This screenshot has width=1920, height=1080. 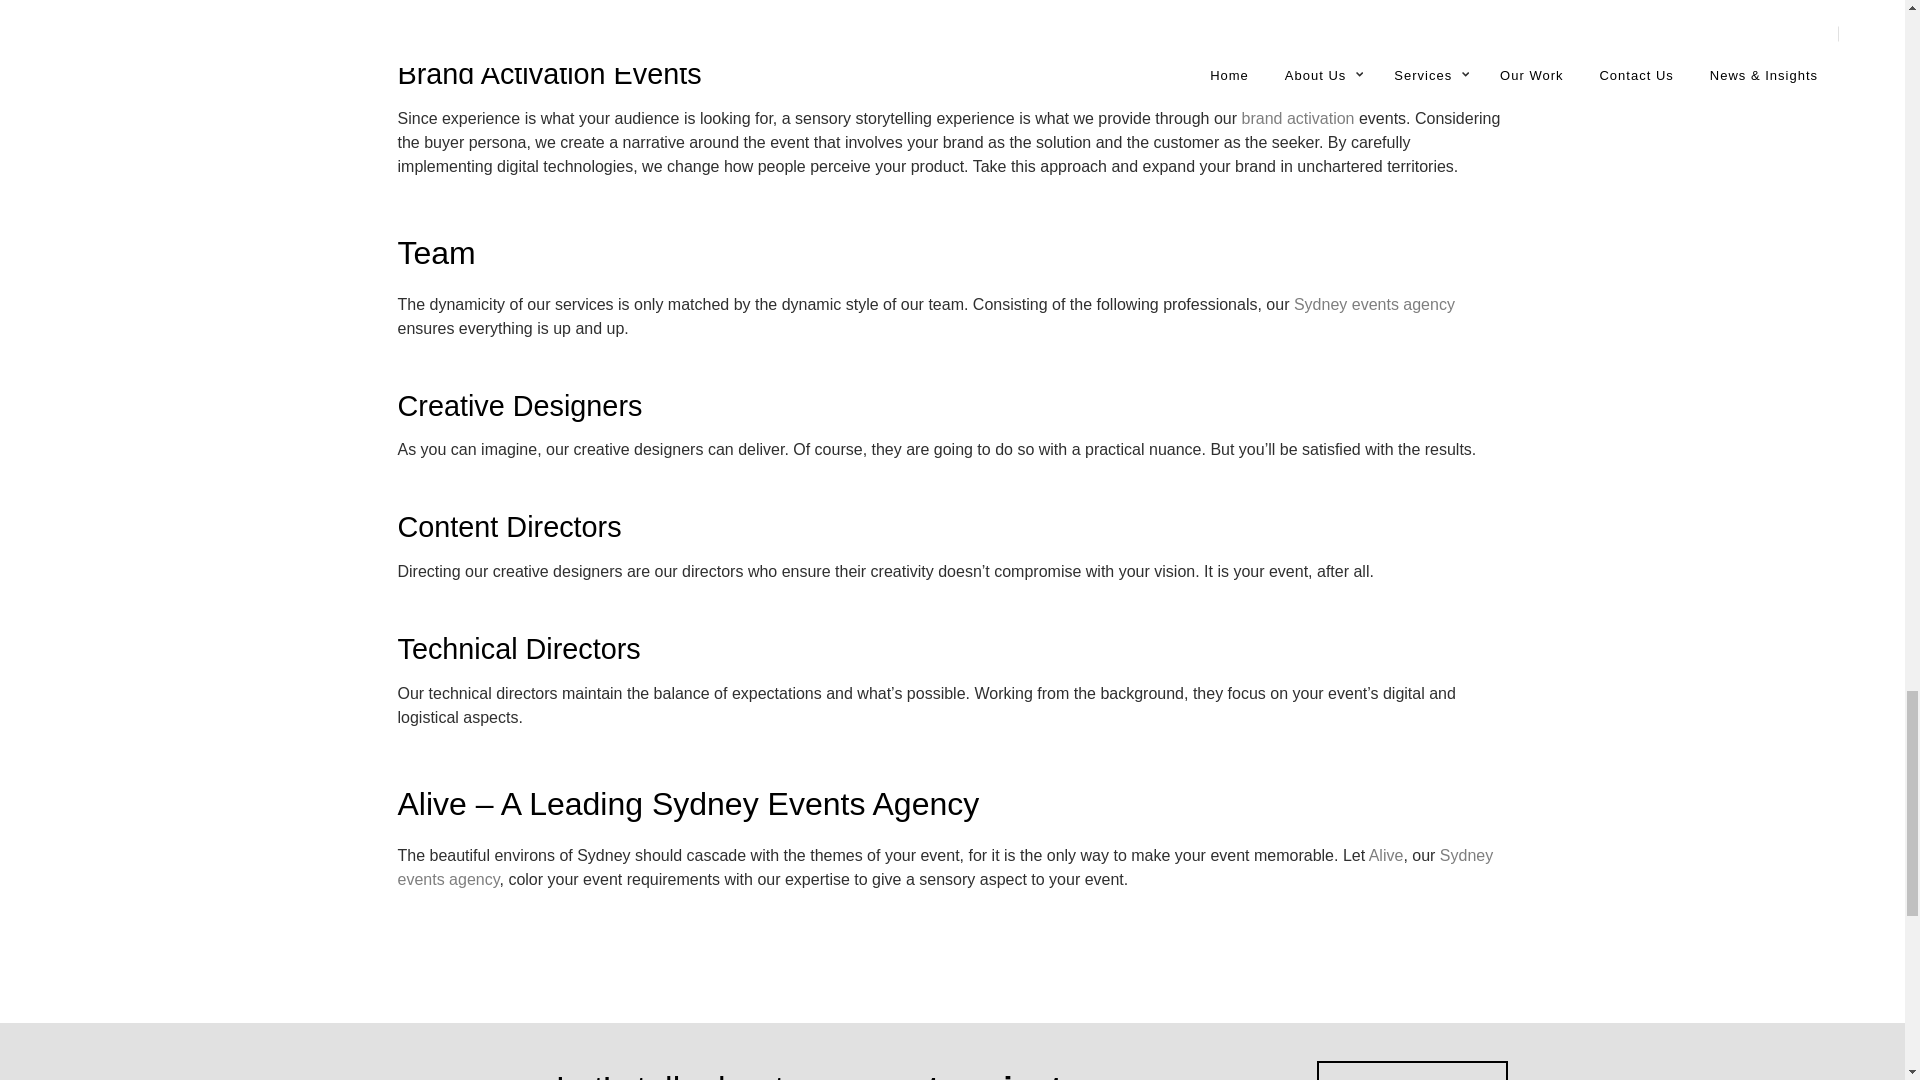 What do you see at coordinates (1298, 118) in the screenshot?
I see `brand activation` at bounding box center [1298, 118].